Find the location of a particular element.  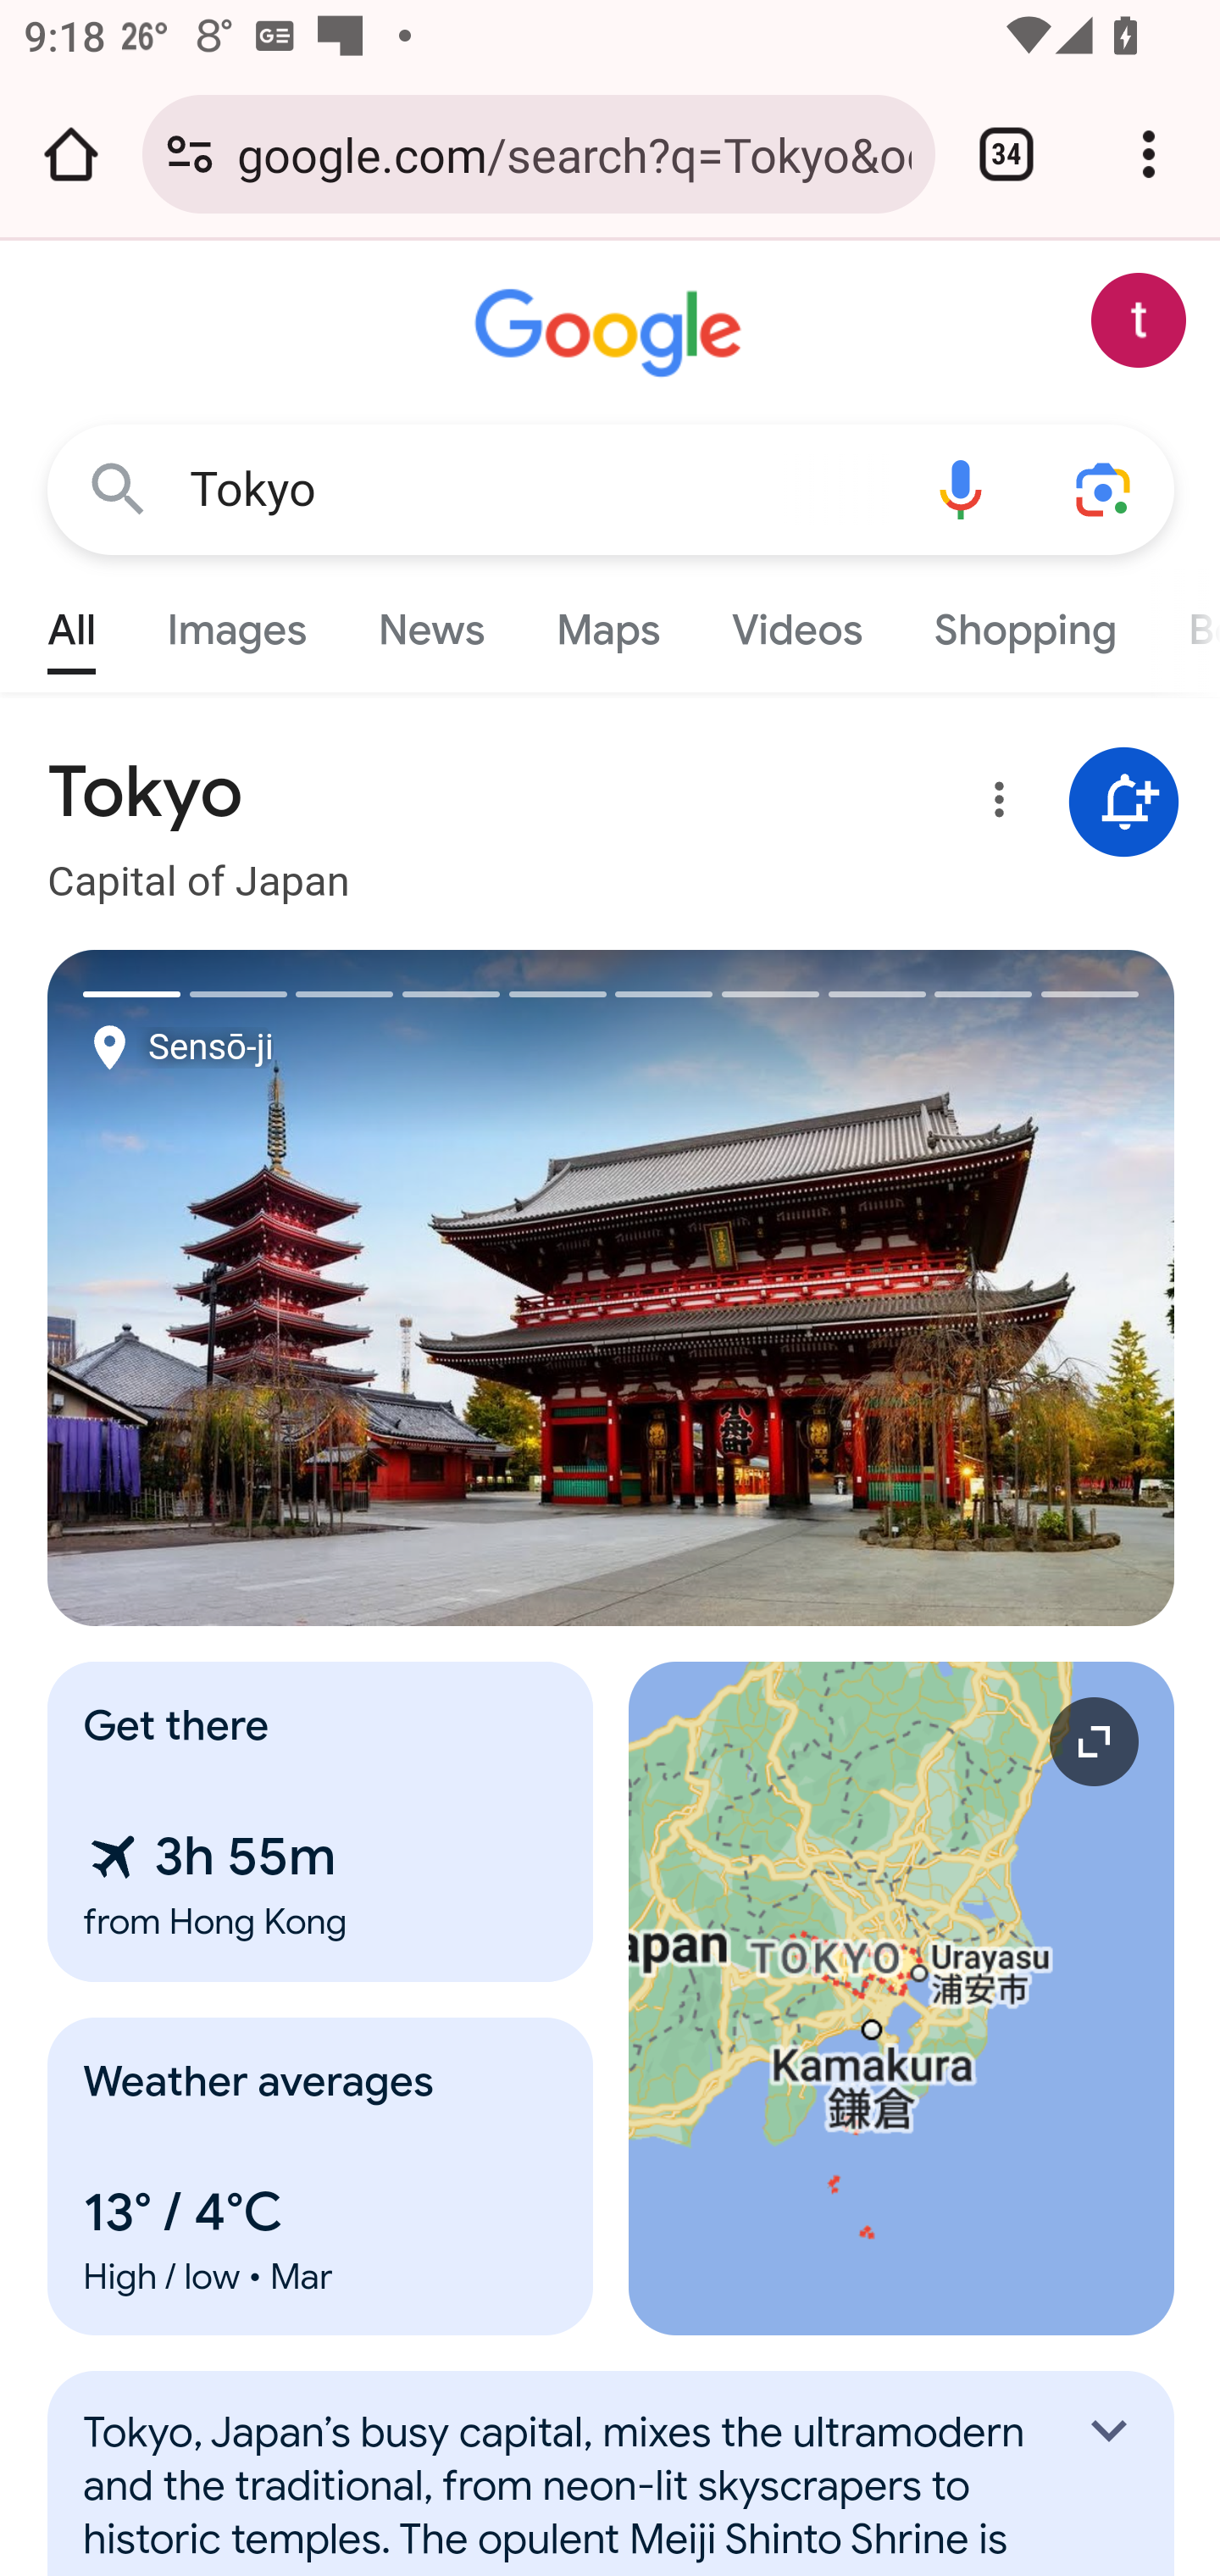

Next image is located at coordinates (894, 1288).